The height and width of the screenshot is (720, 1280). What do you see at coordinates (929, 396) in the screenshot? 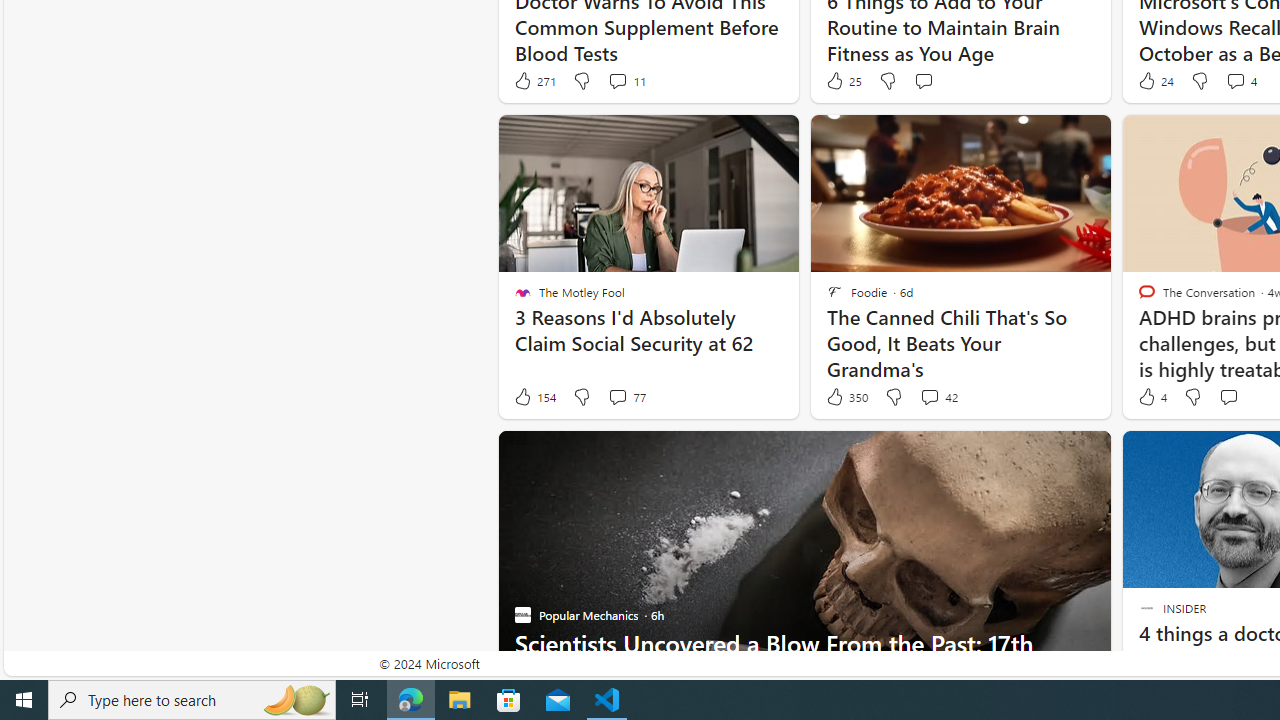
I see `View comments 42 Comment` at bounding box center [929, 396].